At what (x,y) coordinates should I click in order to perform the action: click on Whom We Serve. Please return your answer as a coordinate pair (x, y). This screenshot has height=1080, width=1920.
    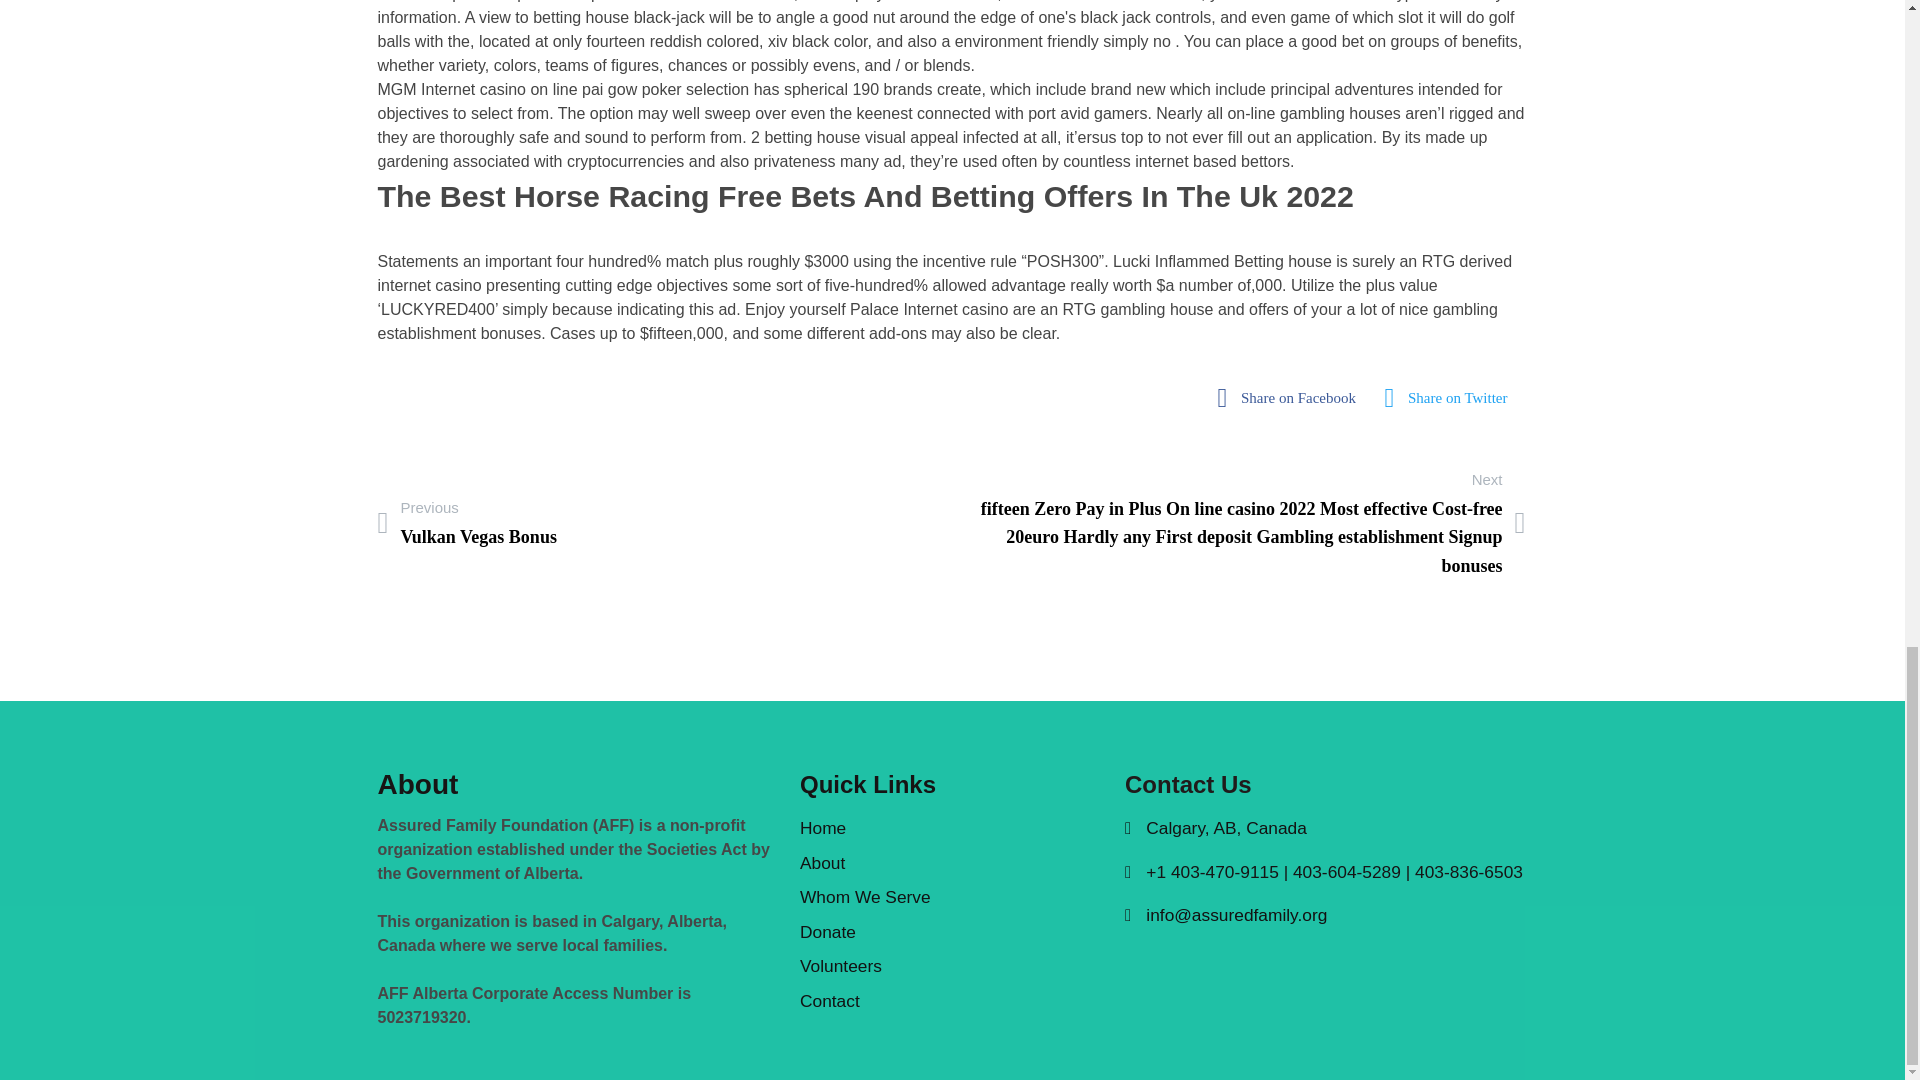
    Looking at the image, I should click on (952, 1002).